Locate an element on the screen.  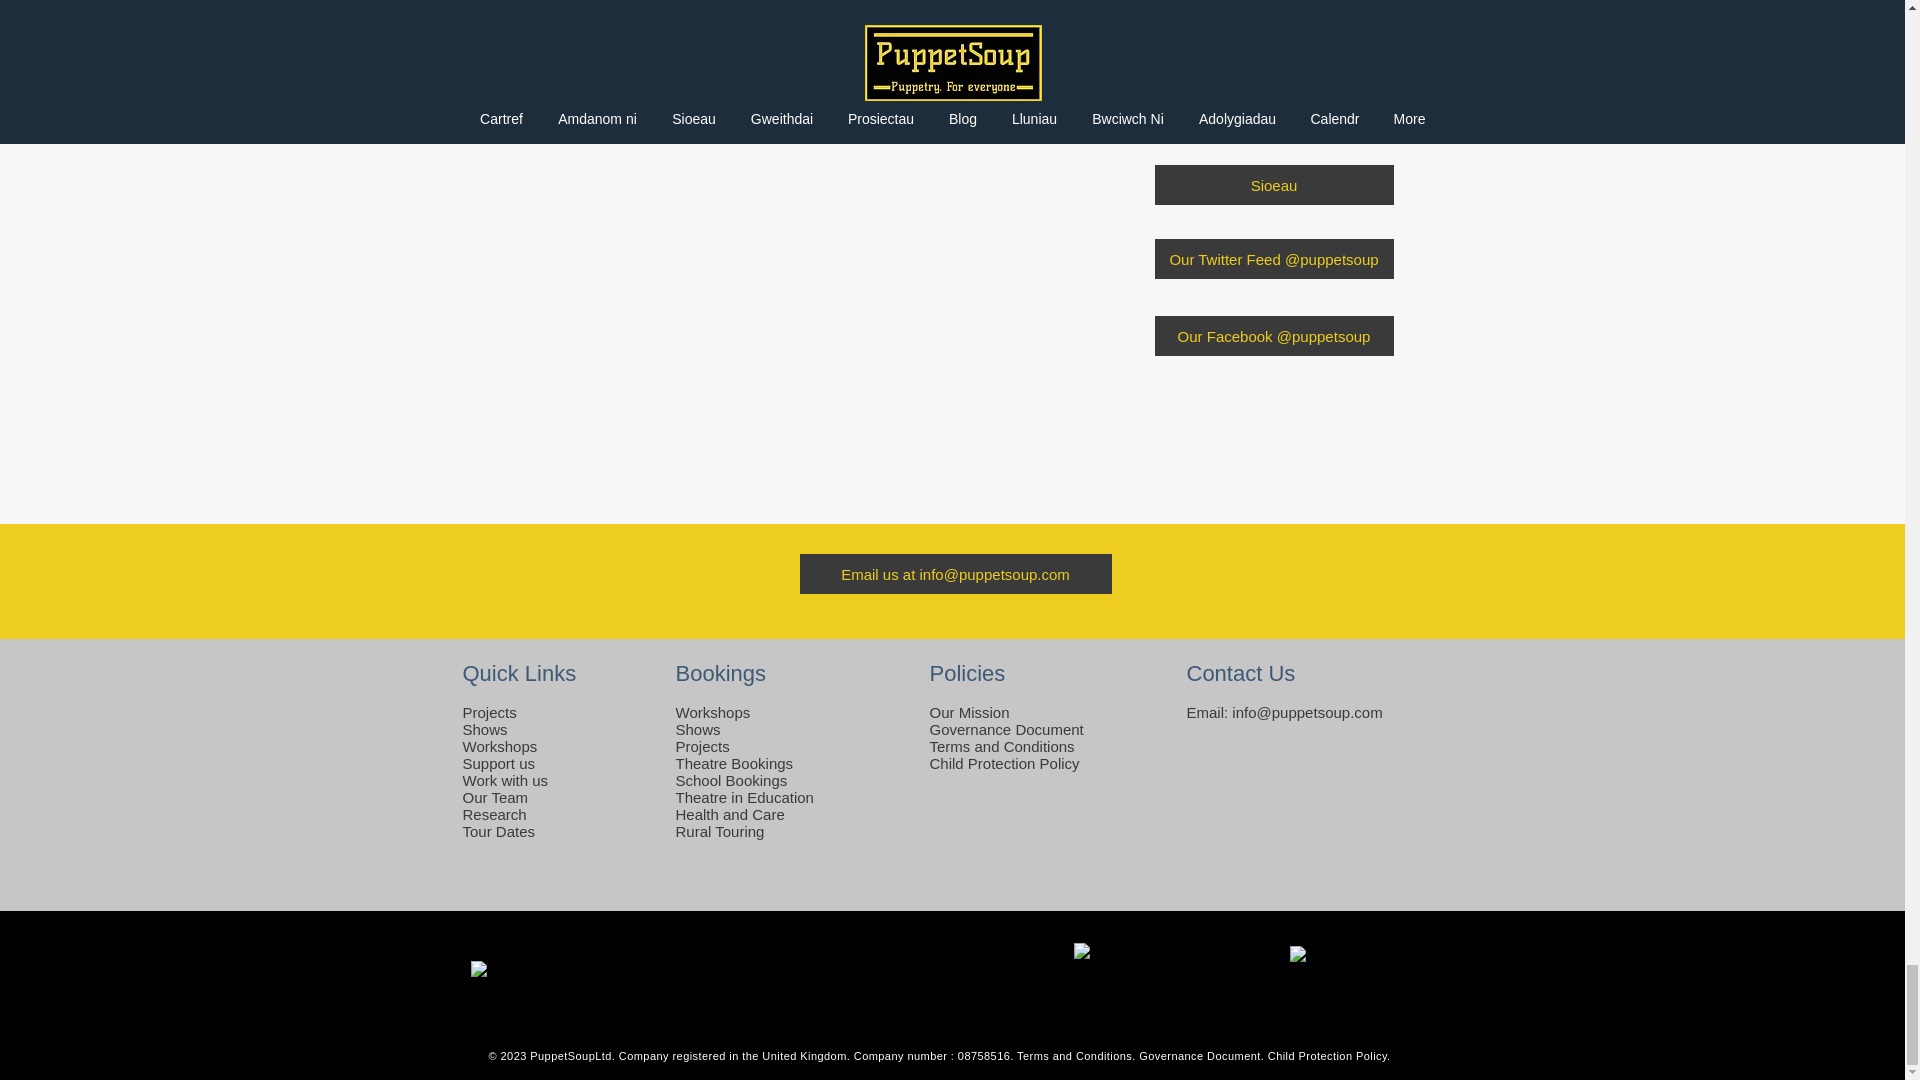
Child Protection Policy is located at coordinates (1004, 763).